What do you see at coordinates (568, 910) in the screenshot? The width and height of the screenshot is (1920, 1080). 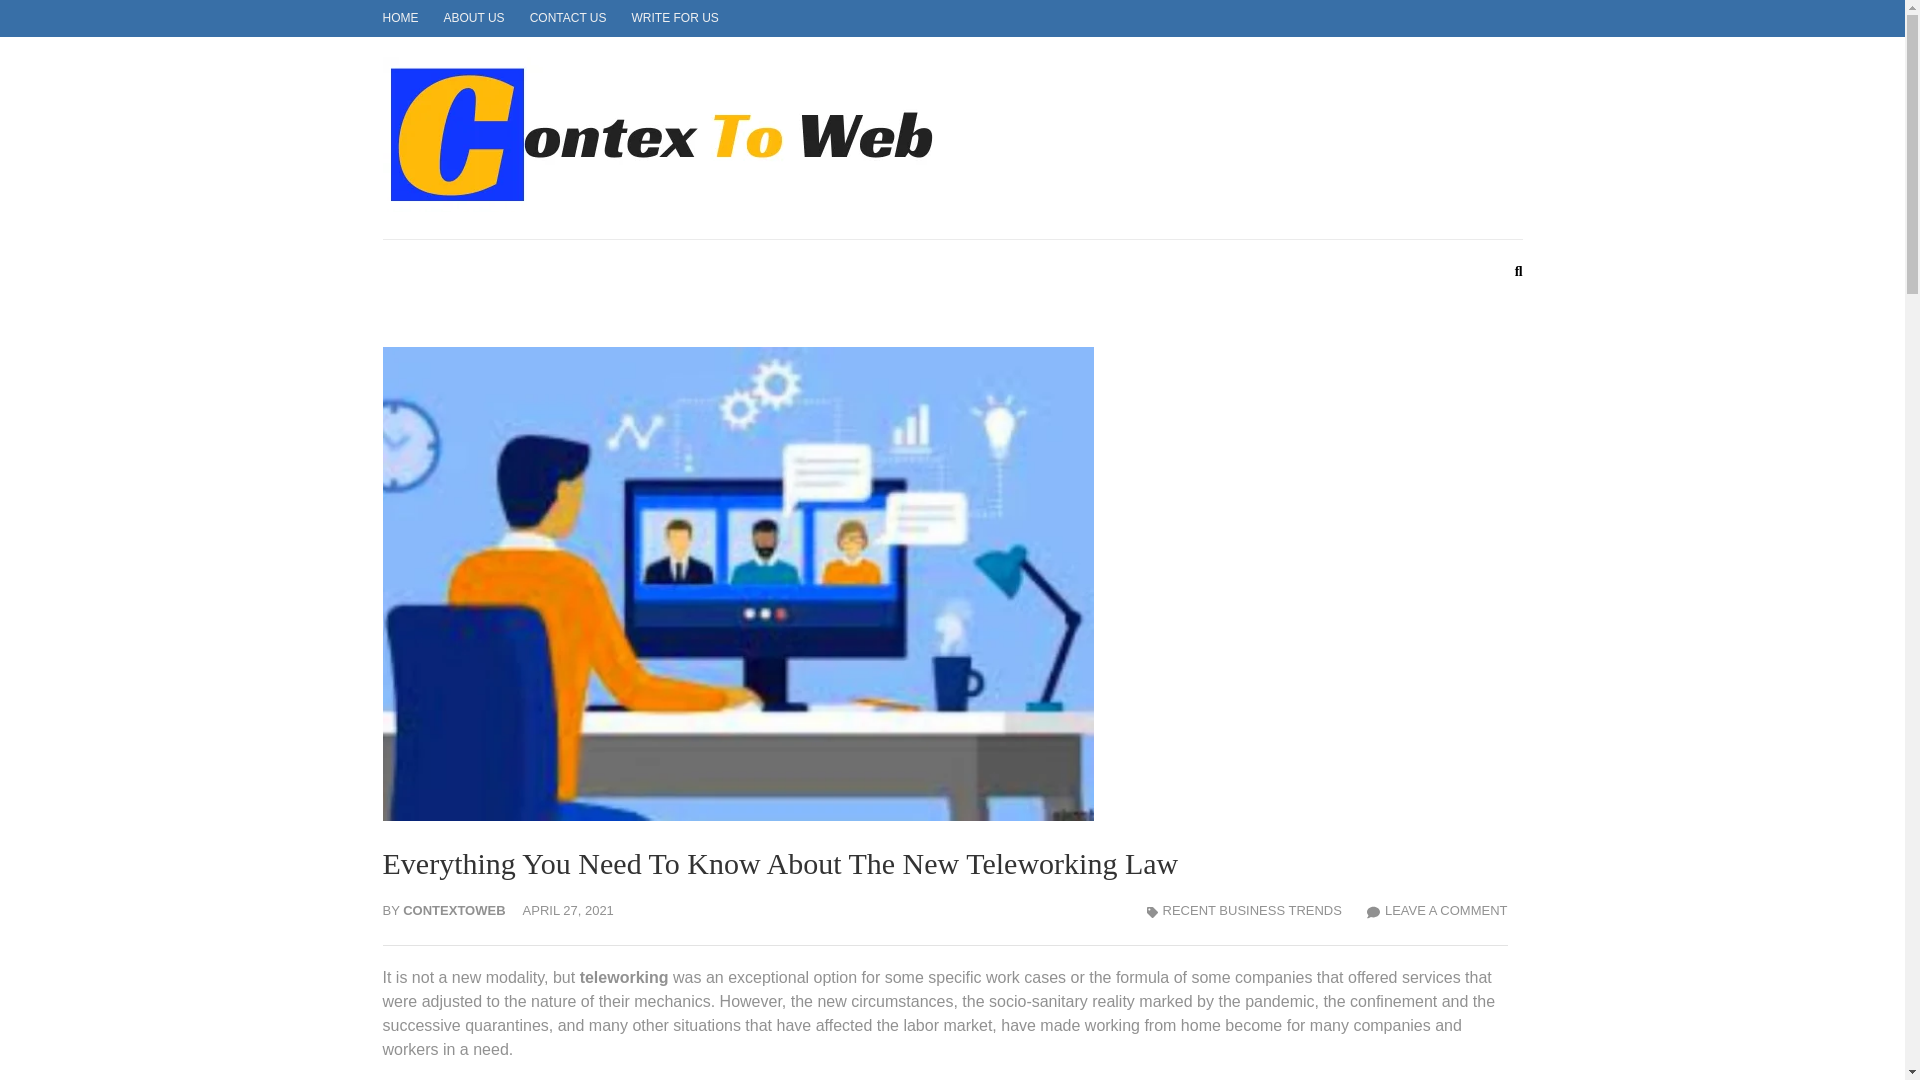 I see `APRIL 27, 2021` at bounding box center [568, 910].